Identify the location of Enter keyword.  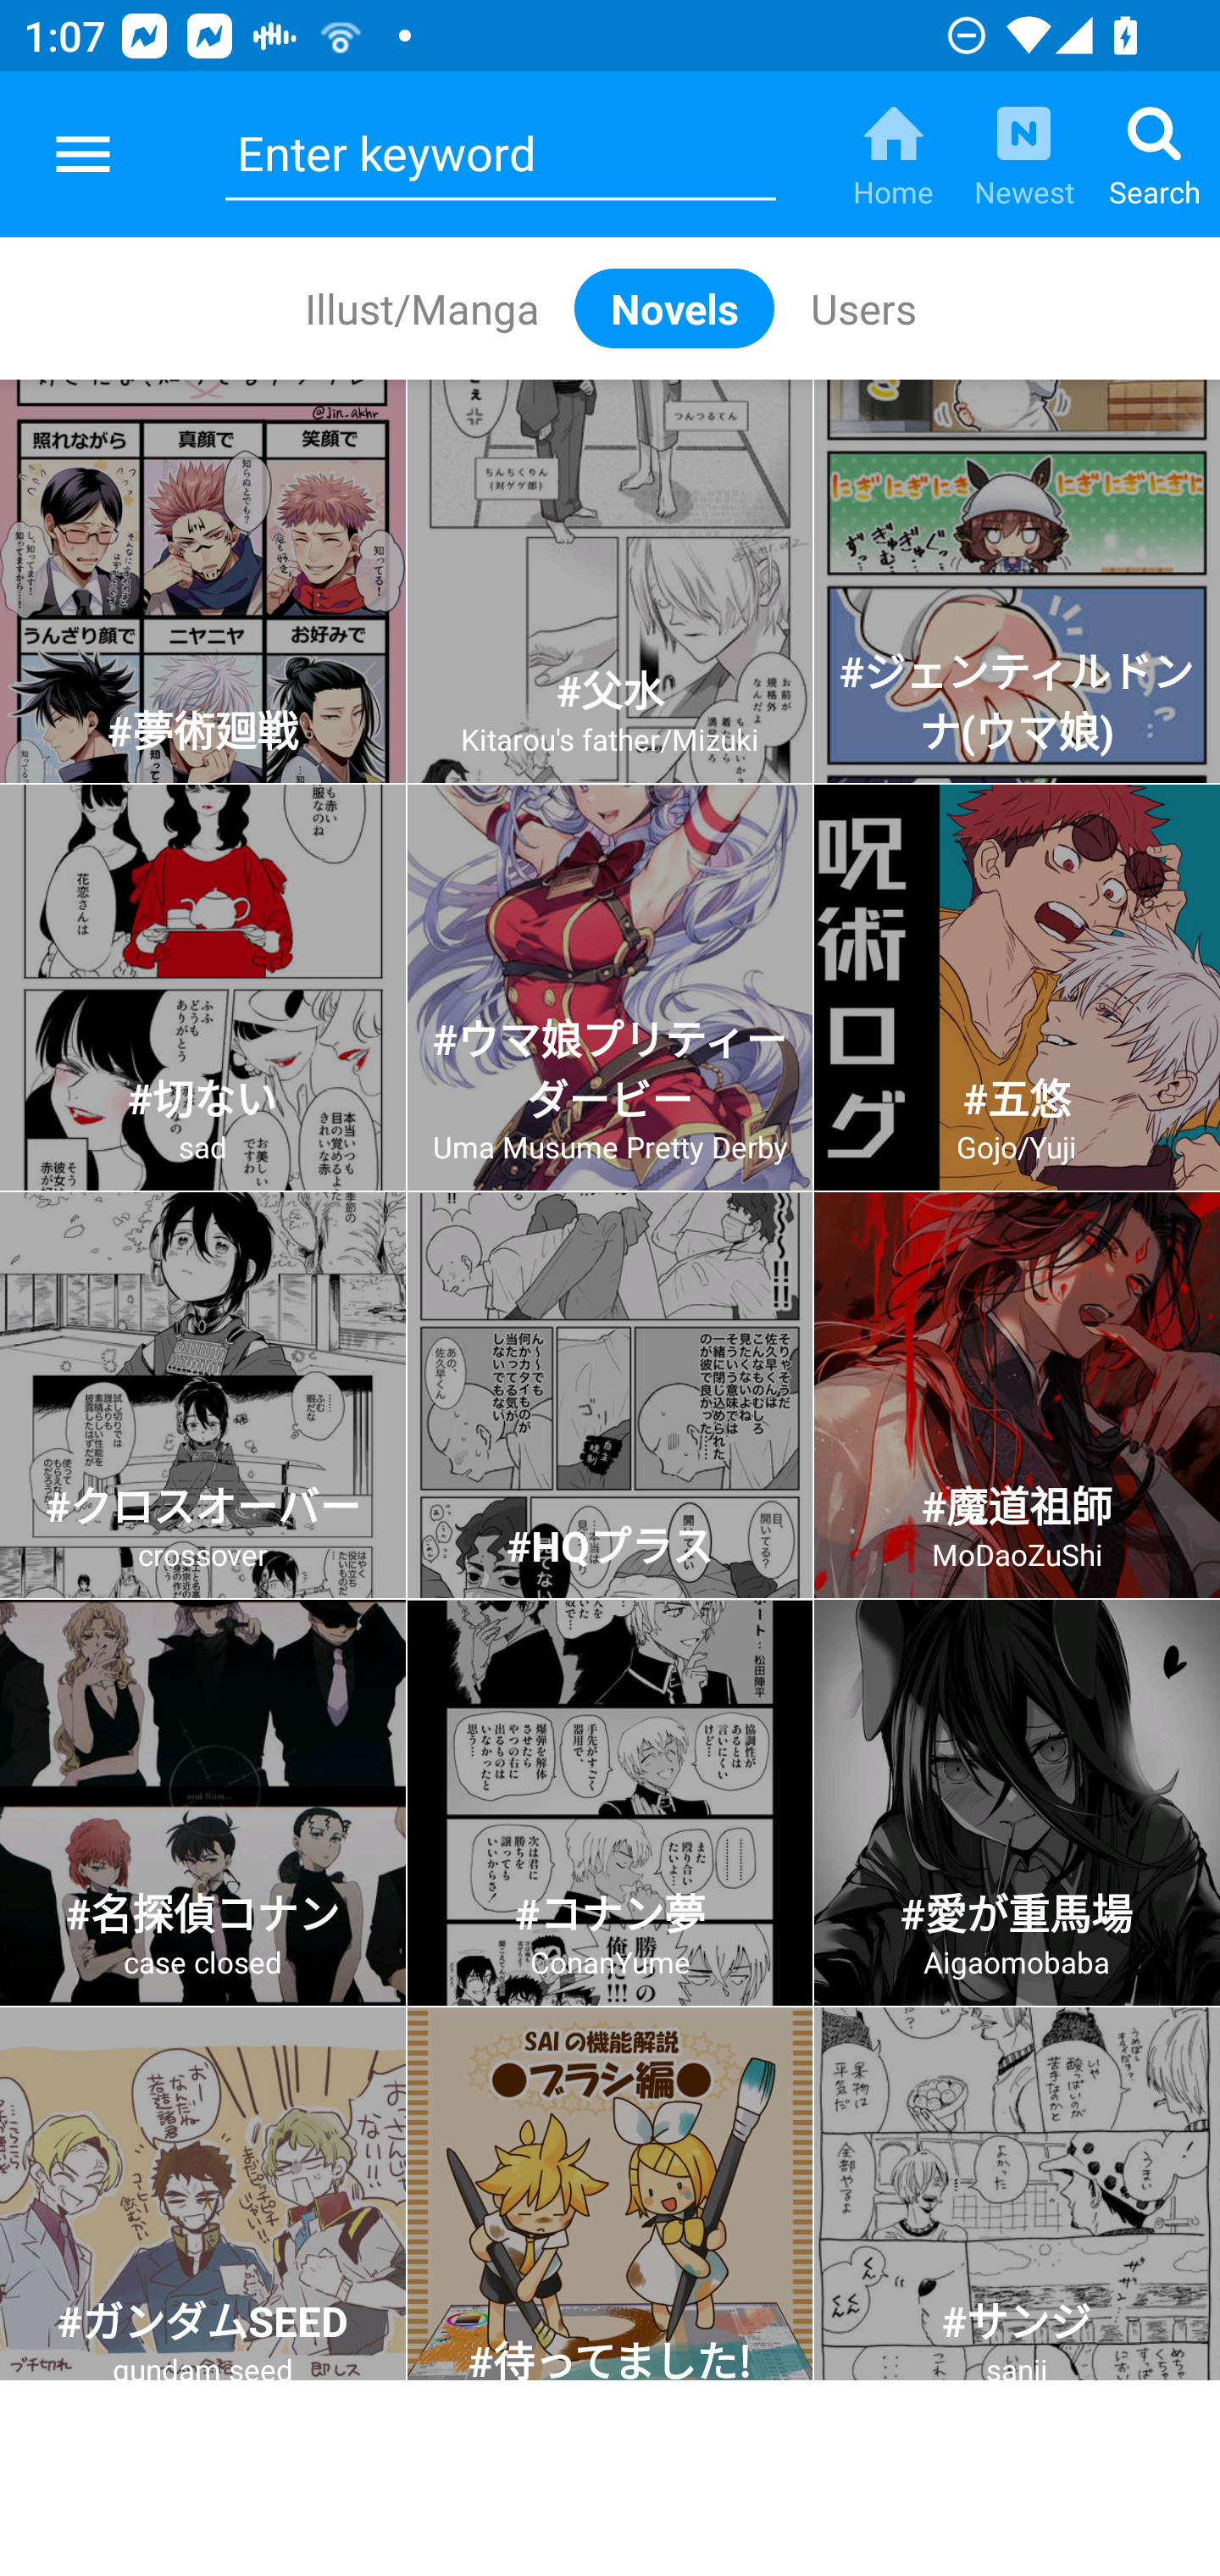
(500, 154).